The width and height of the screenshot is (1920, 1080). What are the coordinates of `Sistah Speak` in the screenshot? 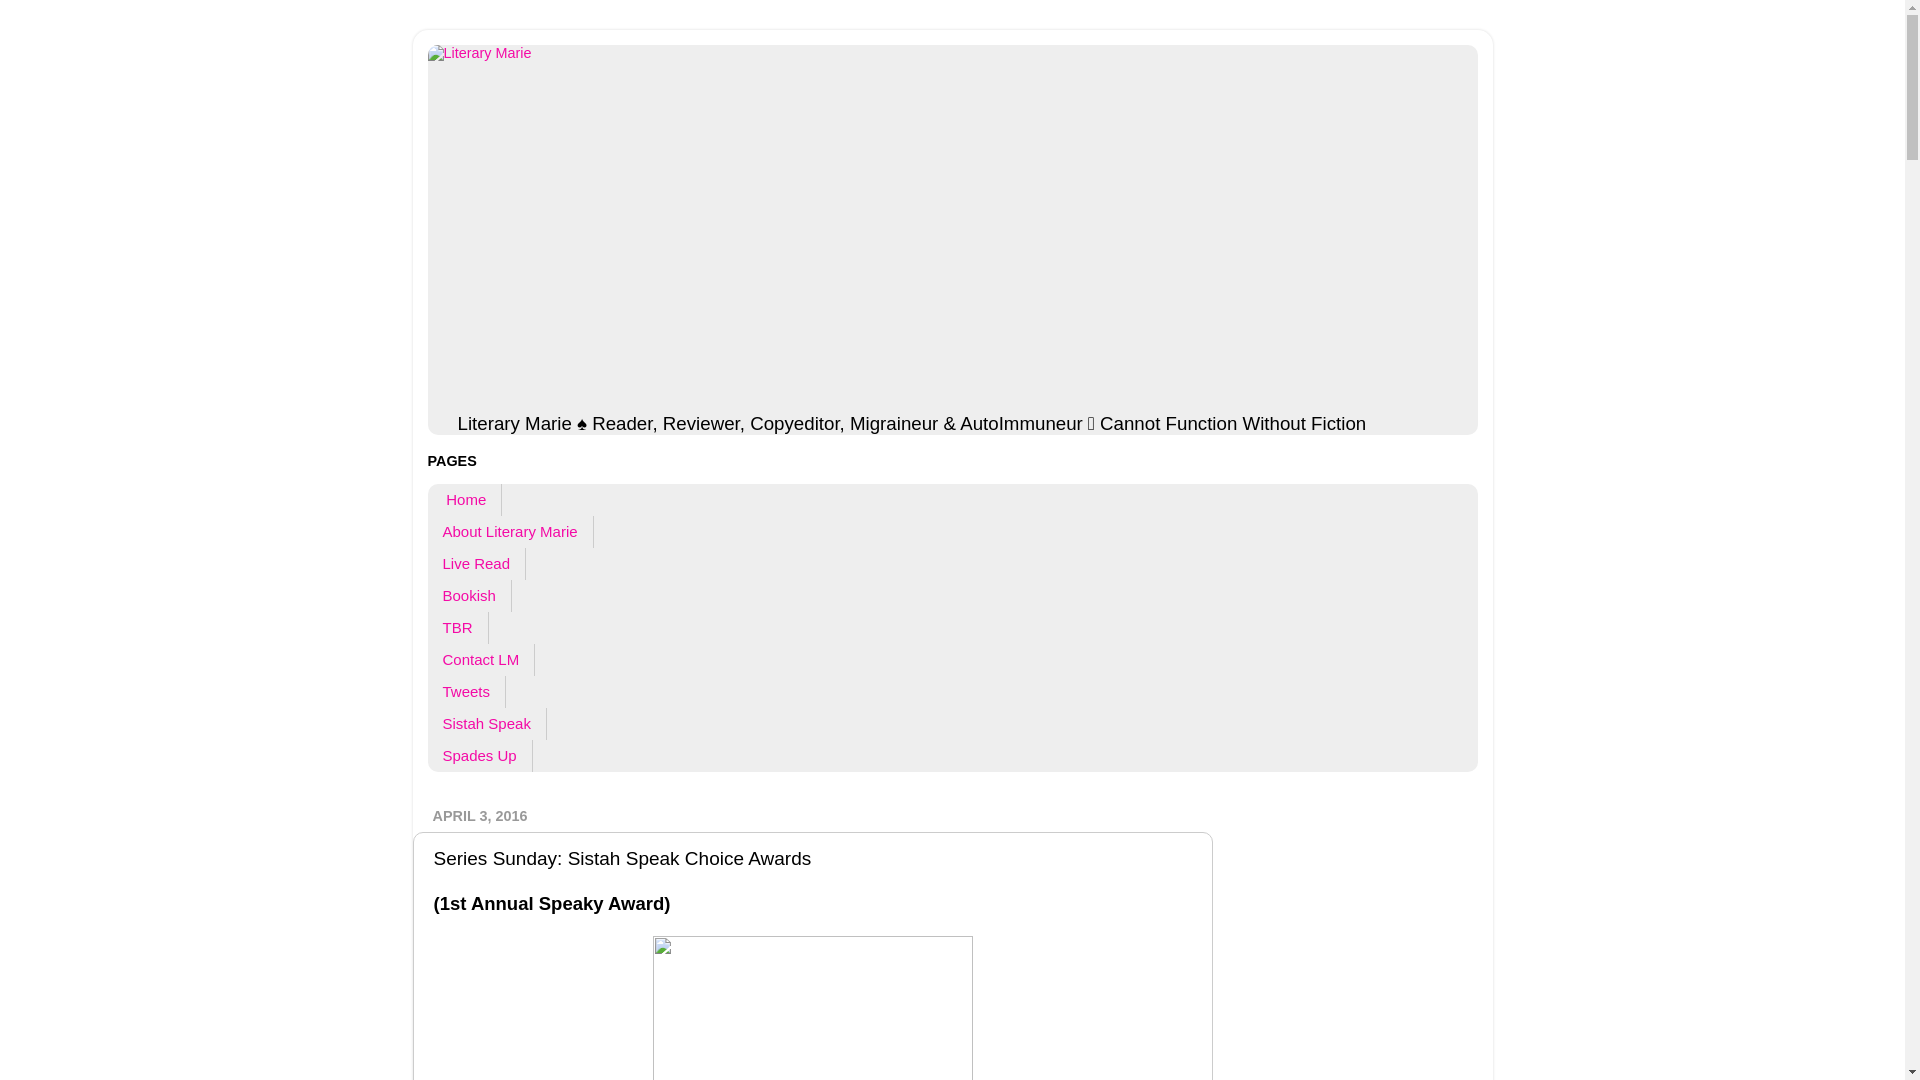 It's located at (488, 724).